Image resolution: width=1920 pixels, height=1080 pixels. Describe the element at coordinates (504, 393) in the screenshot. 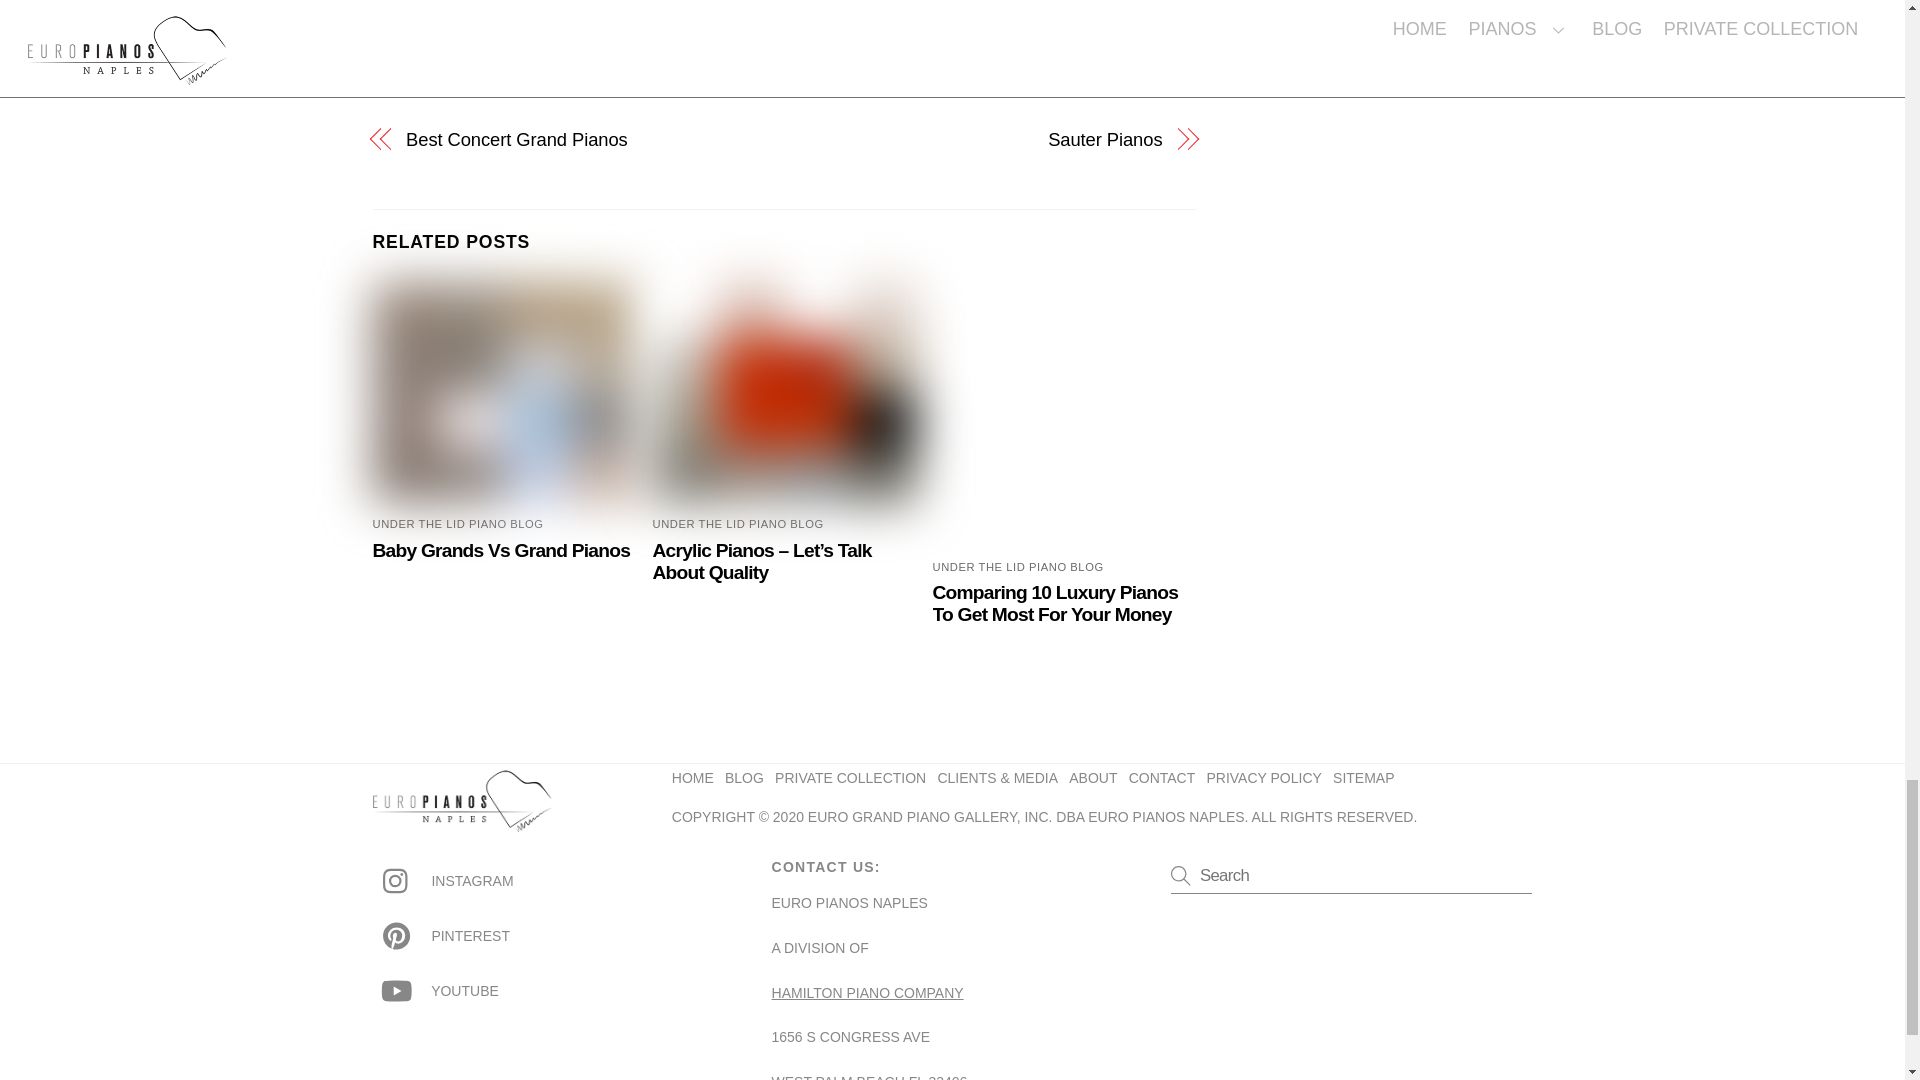

I see `baby grands vs grand pianos` at that location.